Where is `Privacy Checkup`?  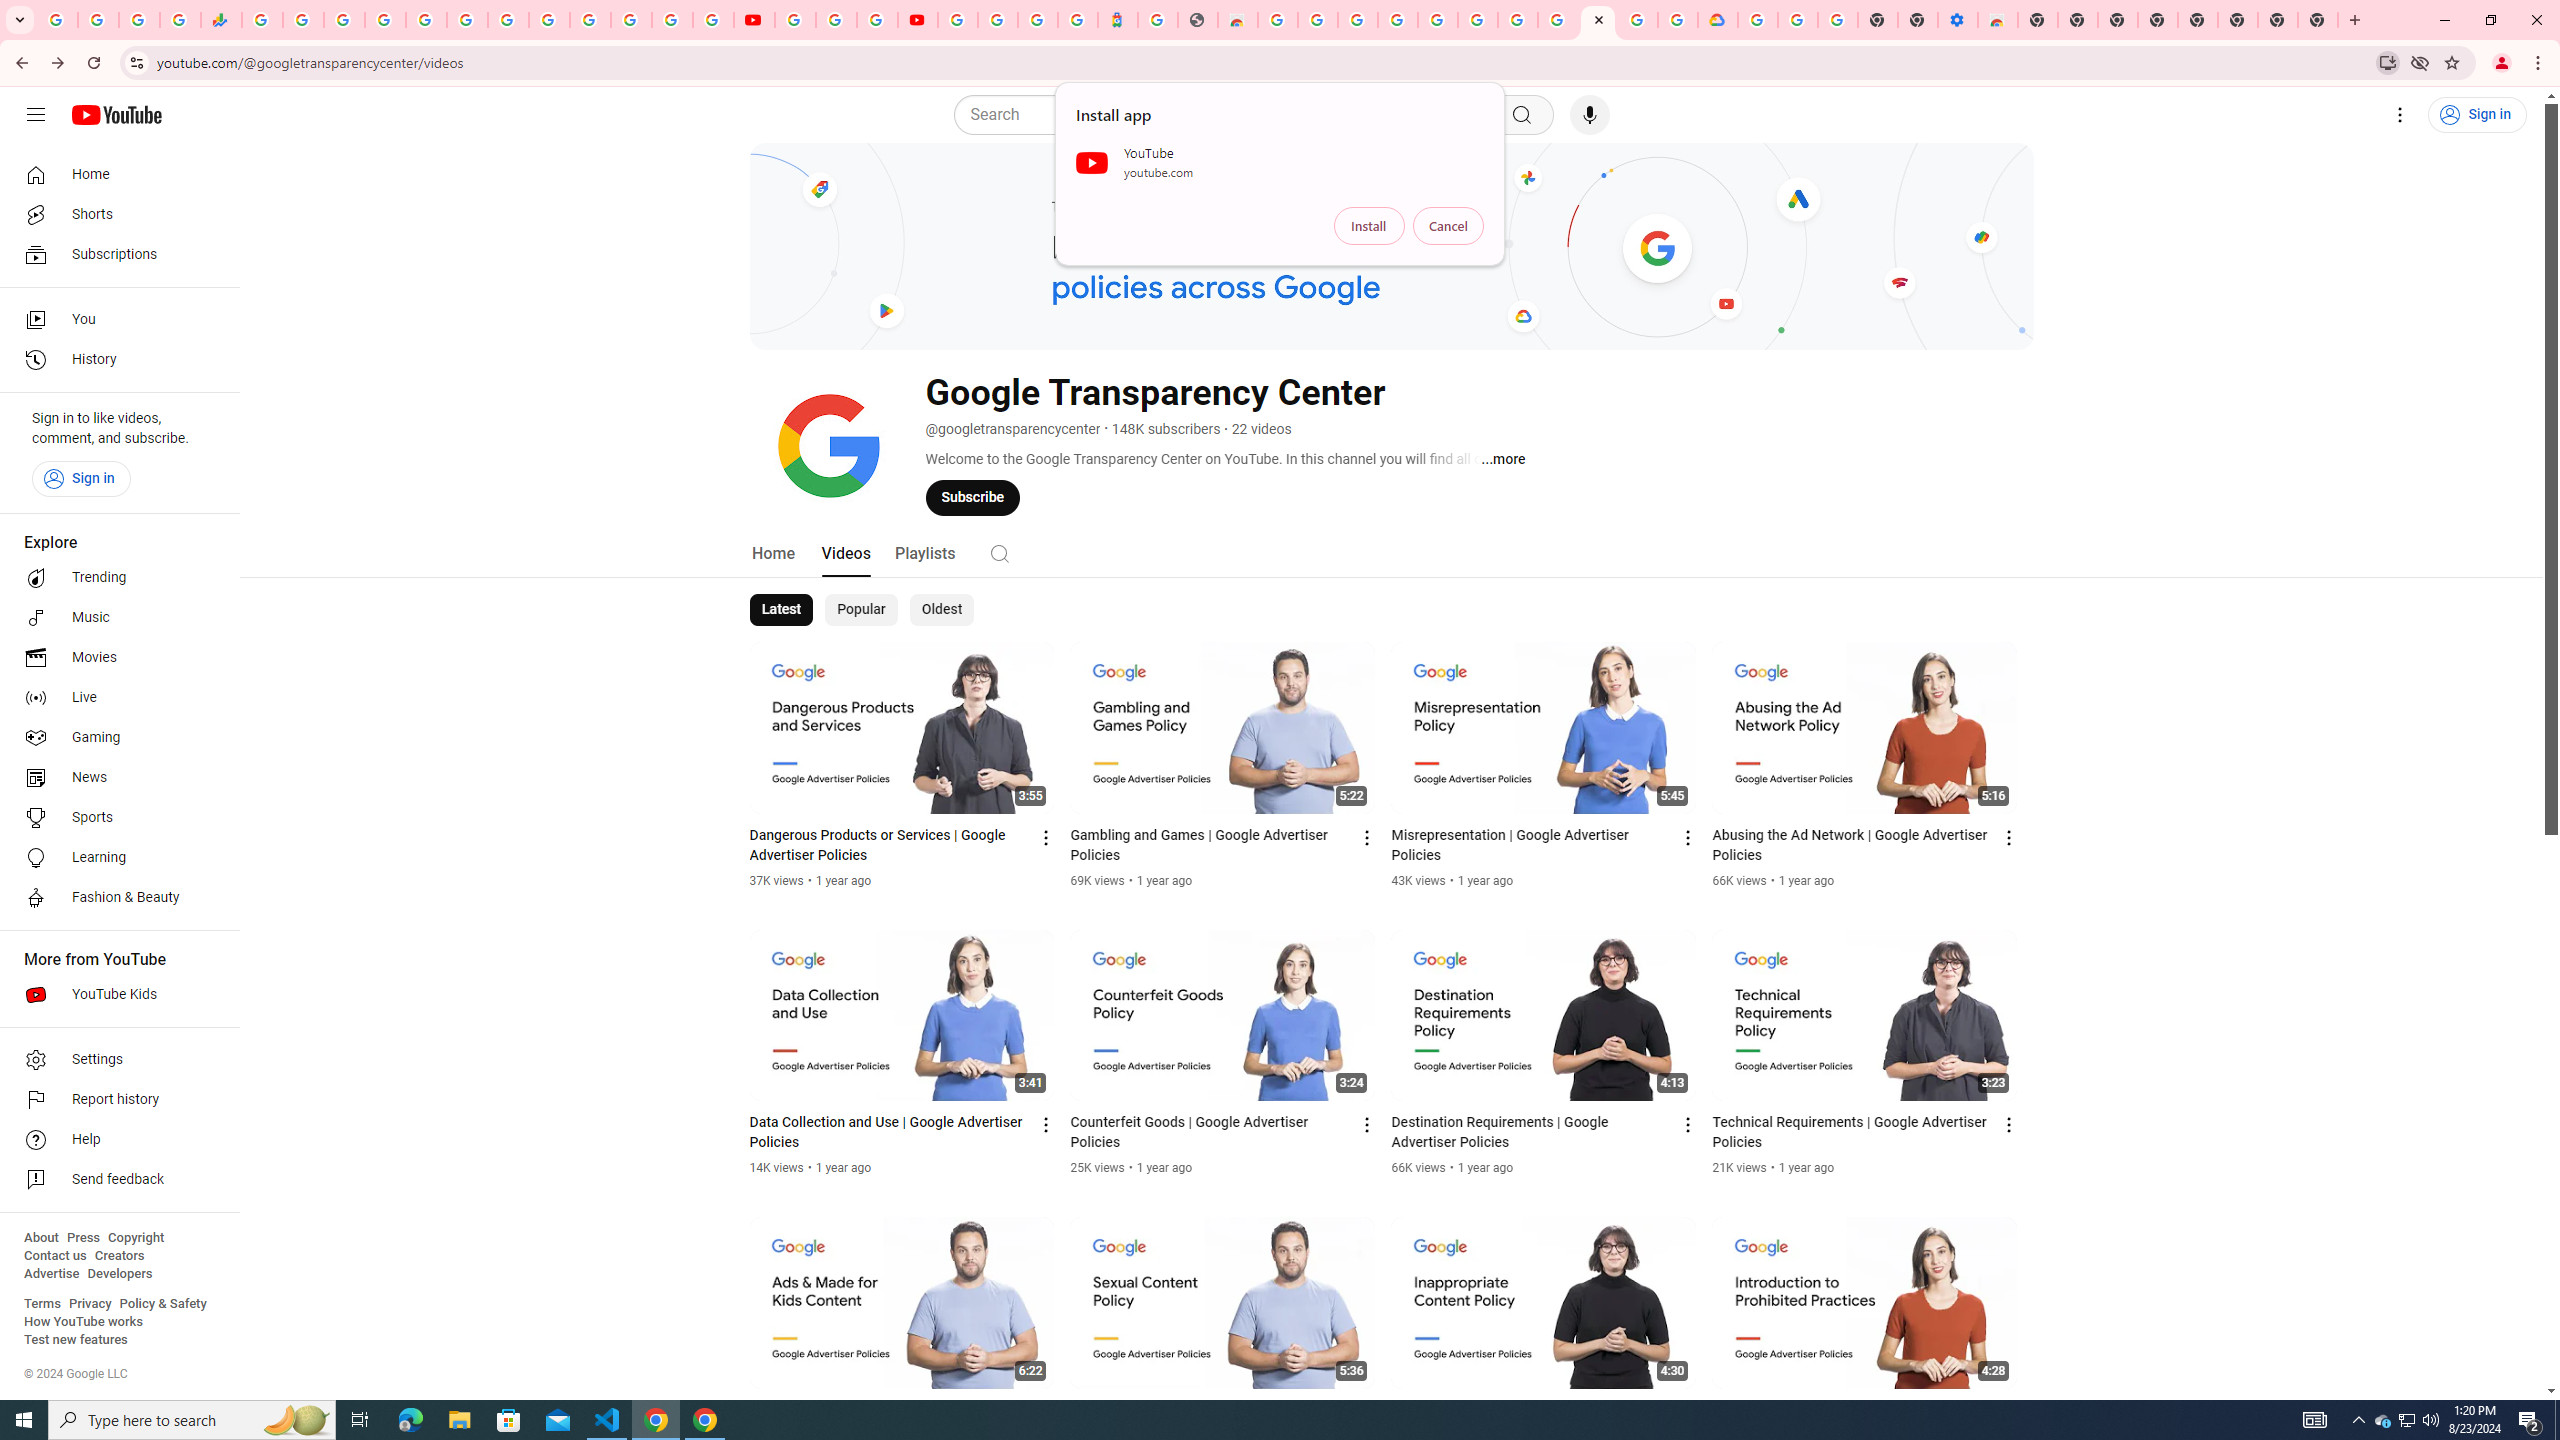 Privacy Checkup is located at coordinates (712, 20).